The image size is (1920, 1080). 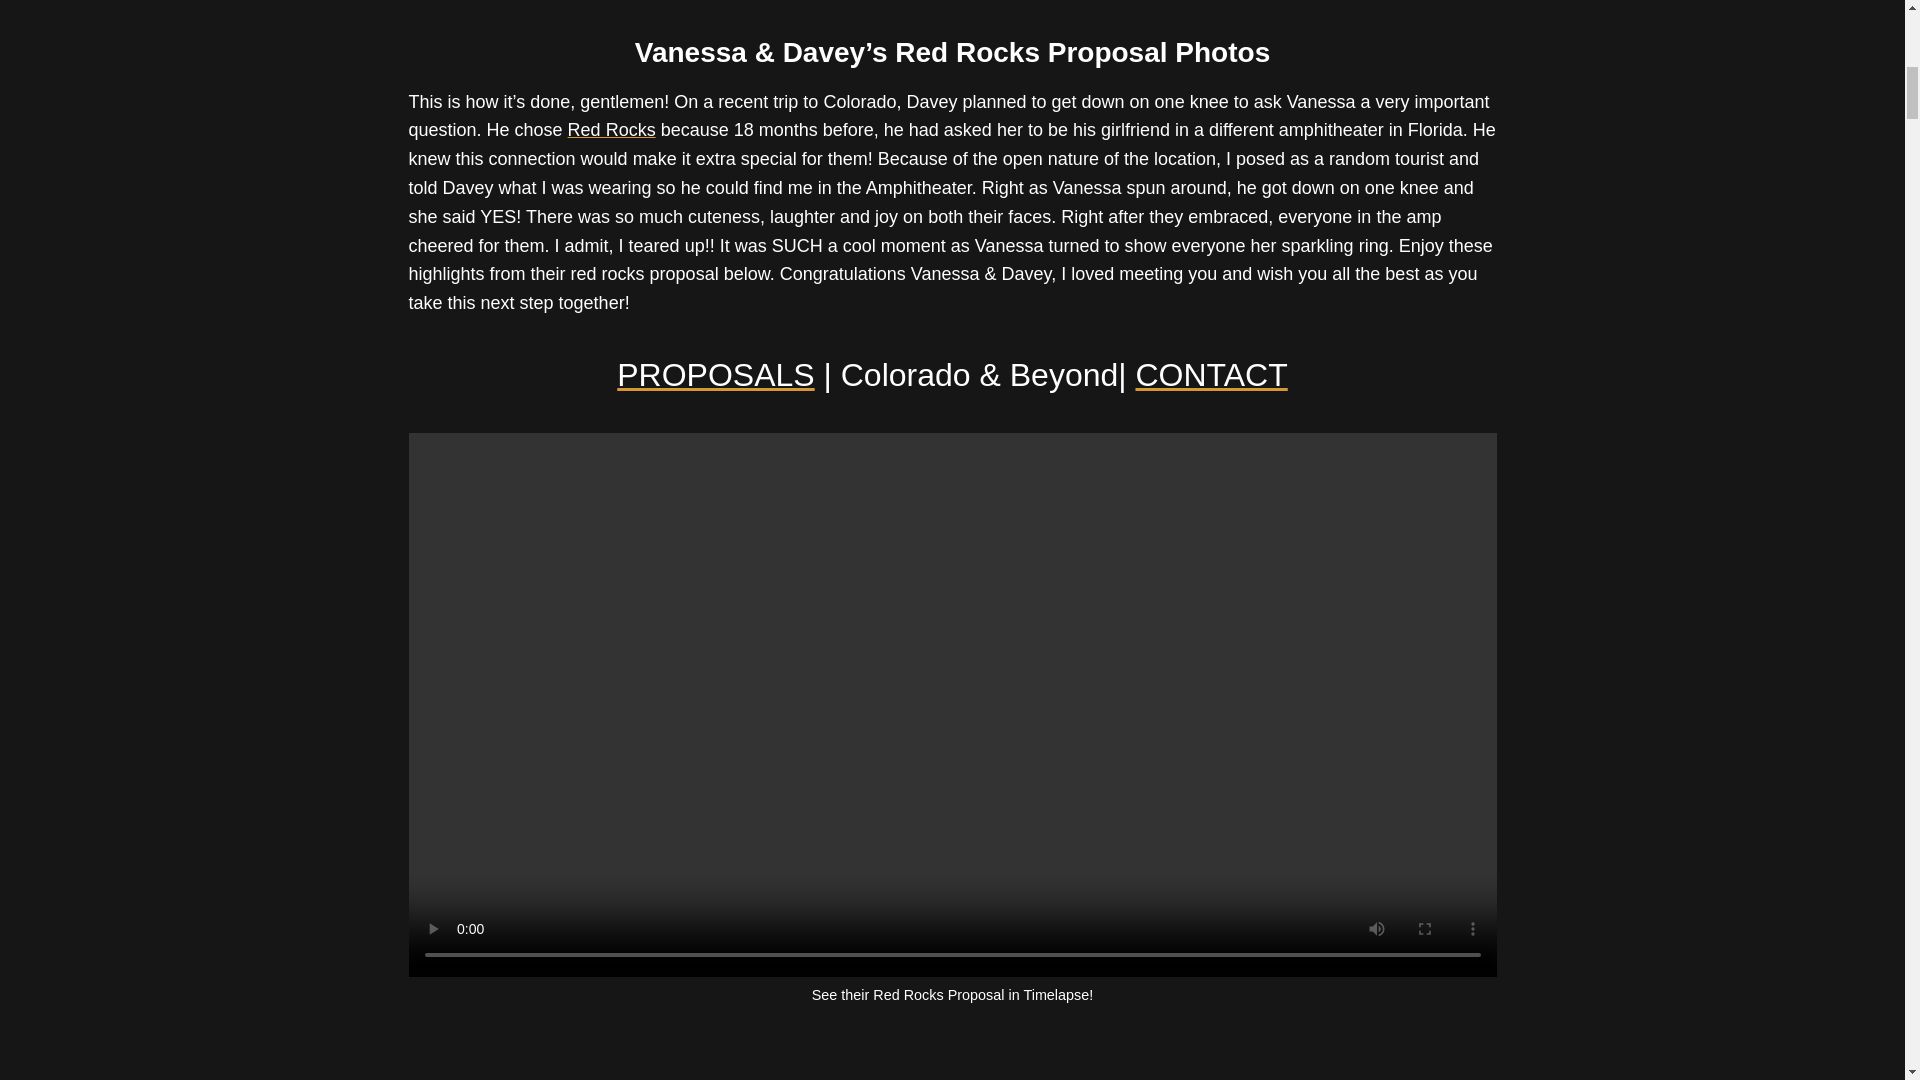 What do you see at coordinates (612, 130) in the screenshot?
I see `Red Rocks` at bounding box center [612, 130].